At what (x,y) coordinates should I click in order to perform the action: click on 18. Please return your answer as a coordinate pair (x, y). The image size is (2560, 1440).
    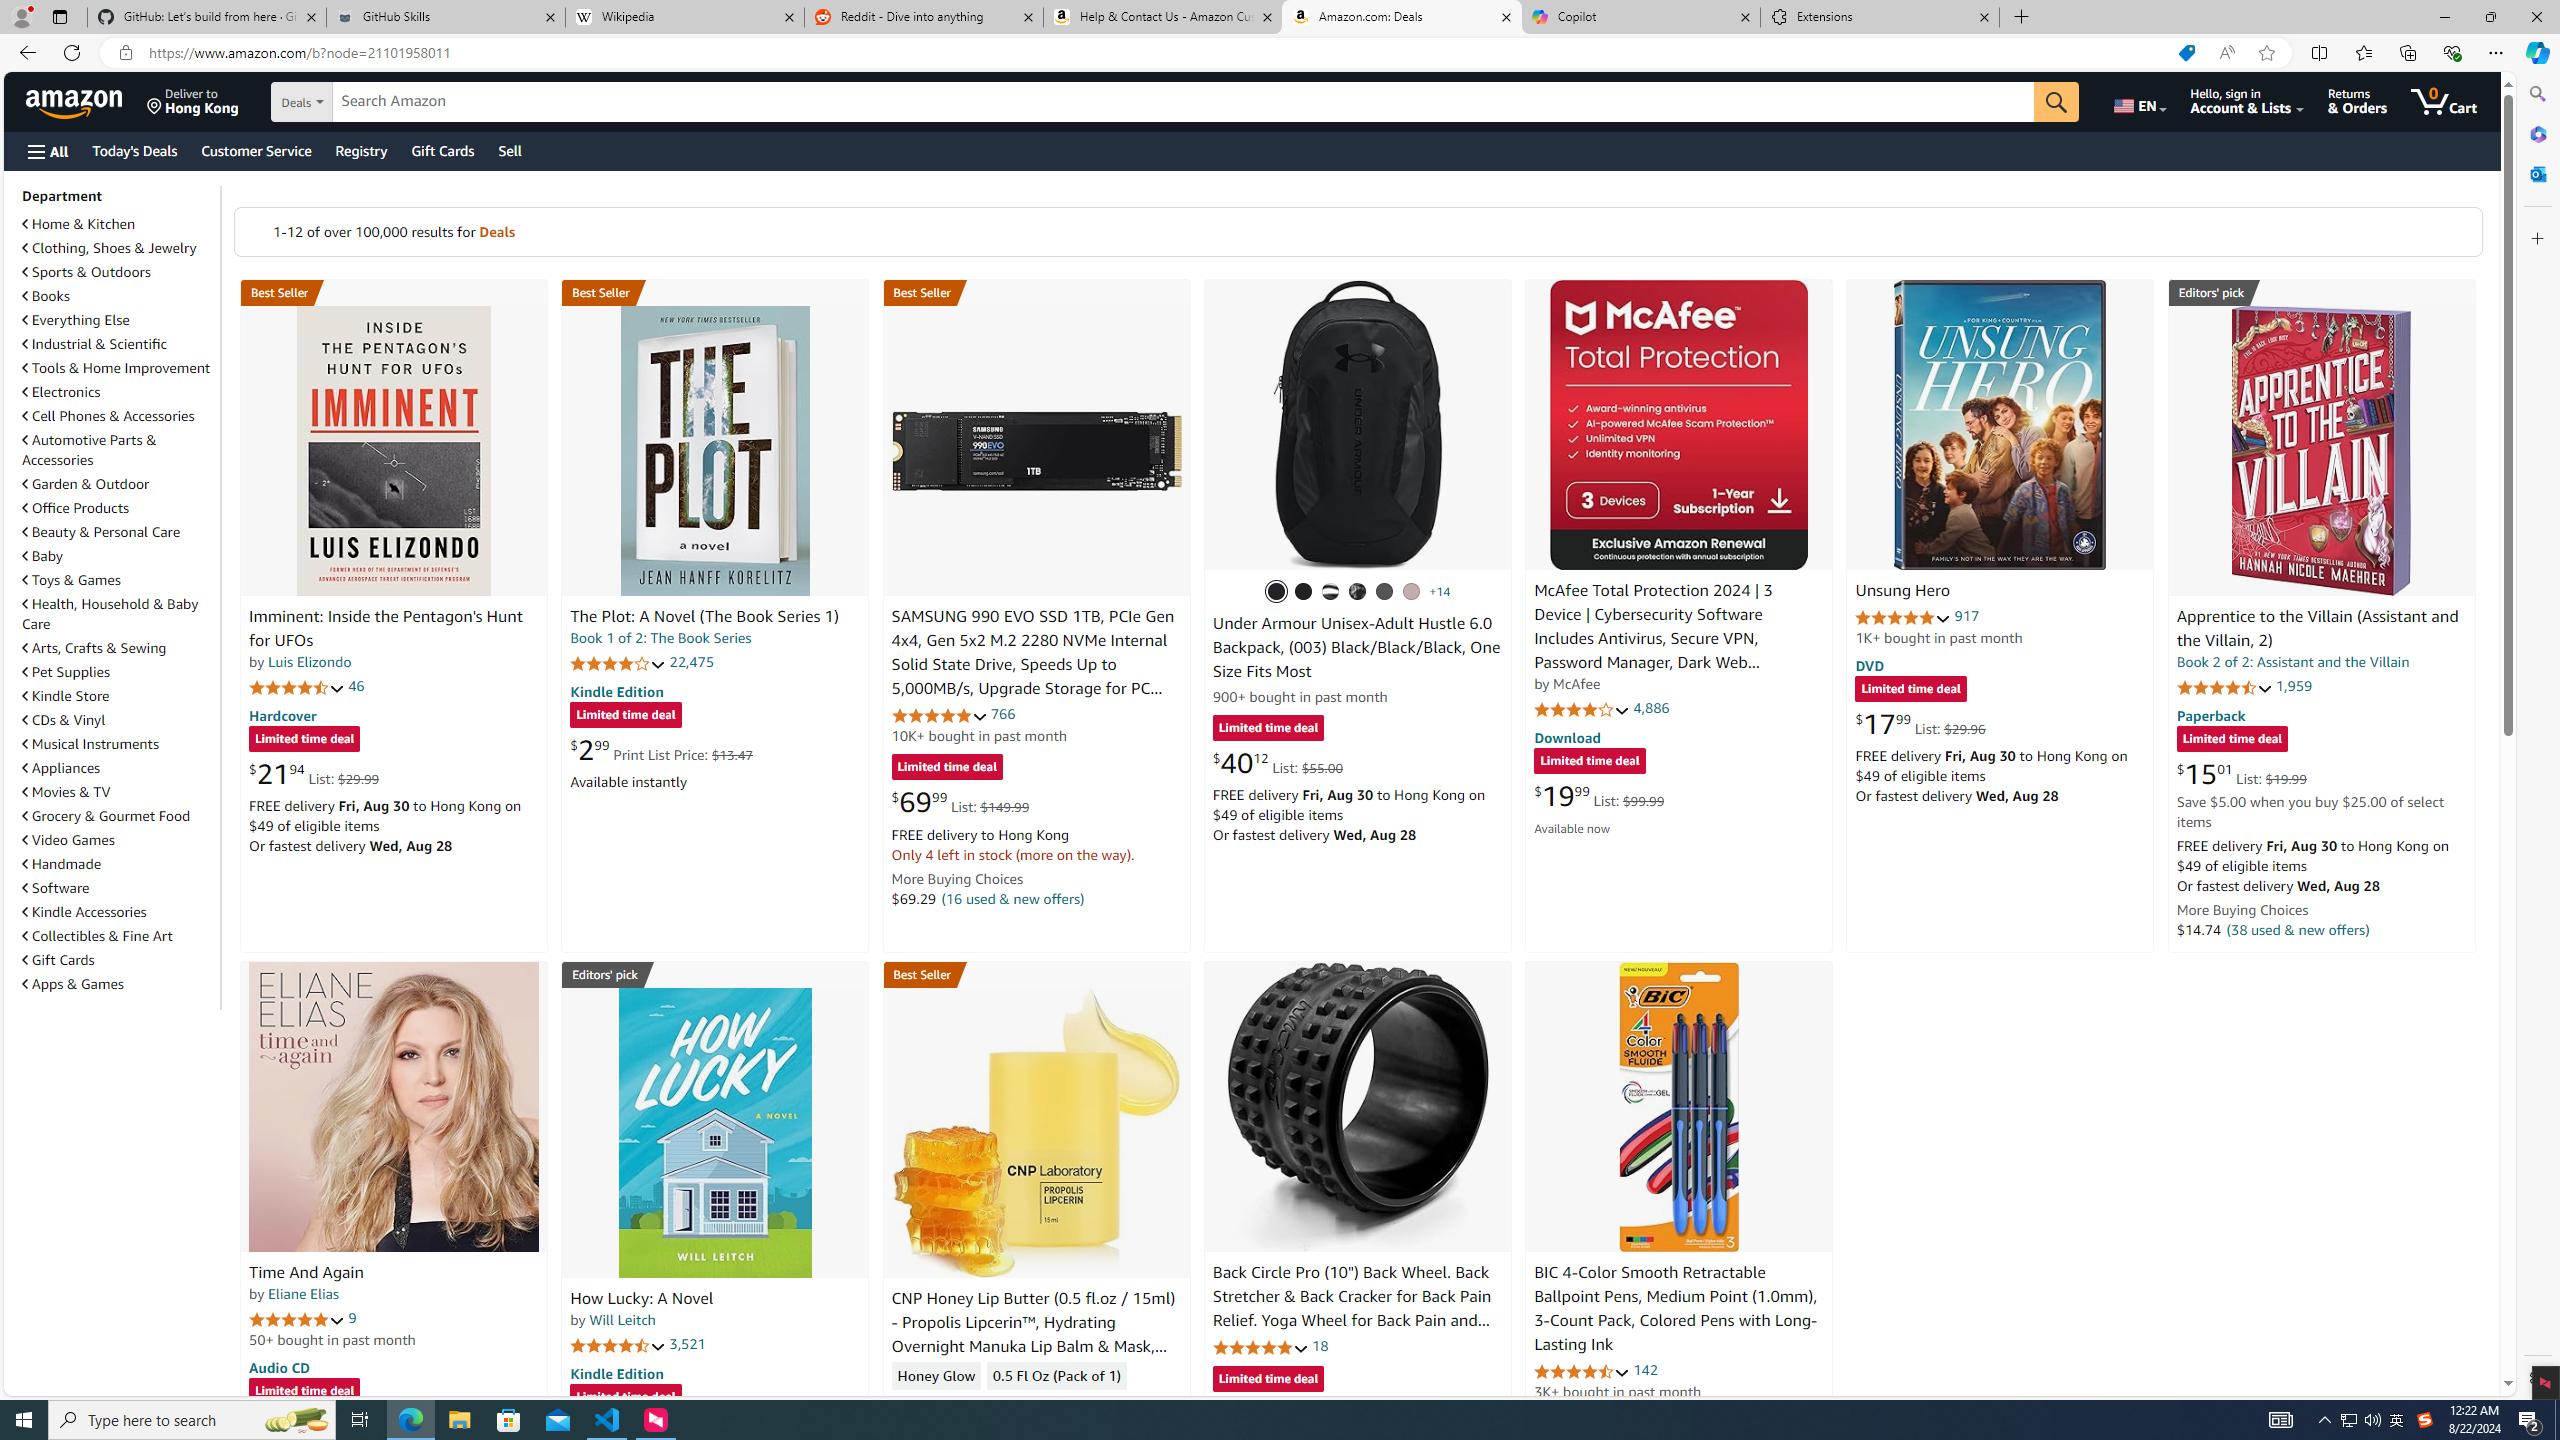
    Looking at the image, I should click on (1319, 1345).